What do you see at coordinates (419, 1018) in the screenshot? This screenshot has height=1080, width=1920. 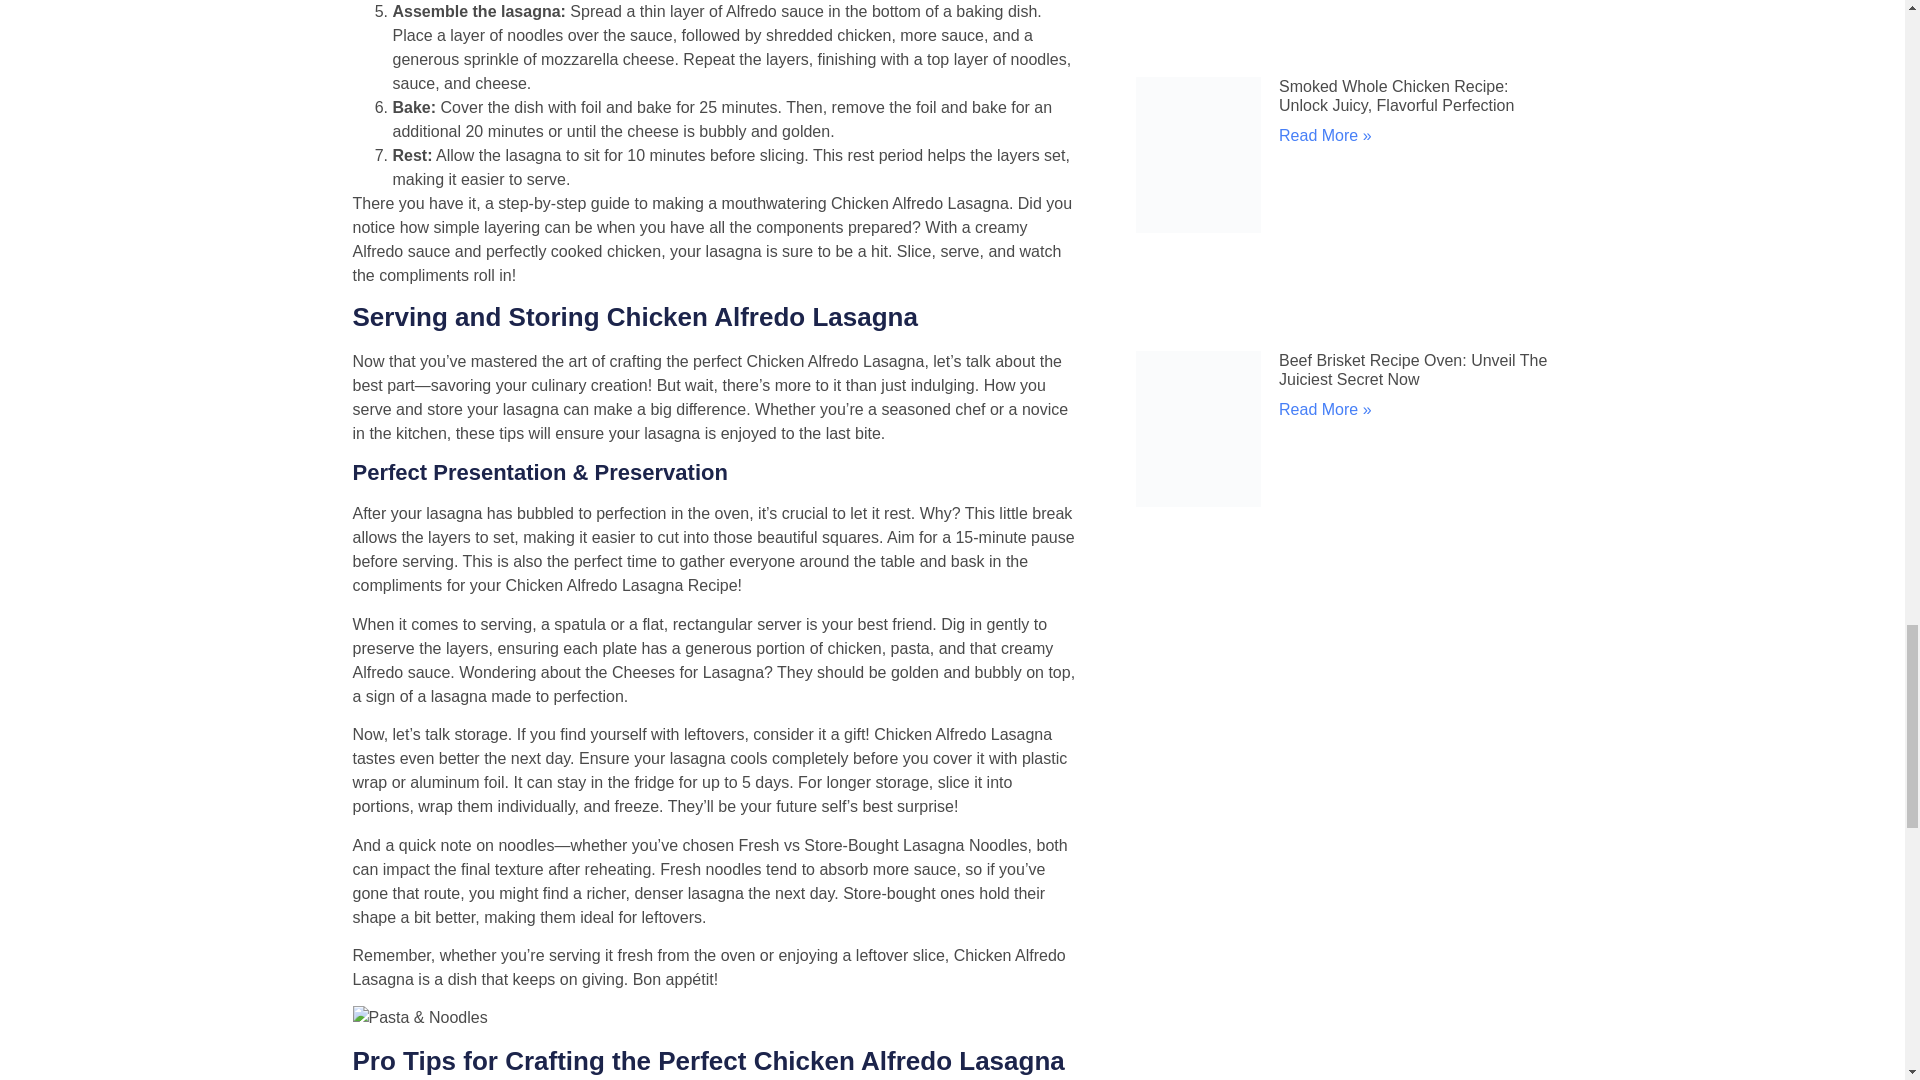 I see `Step-by-Step Guide to Making Chicken Alfredo Lasagna` at bounding box center [419, 1018].